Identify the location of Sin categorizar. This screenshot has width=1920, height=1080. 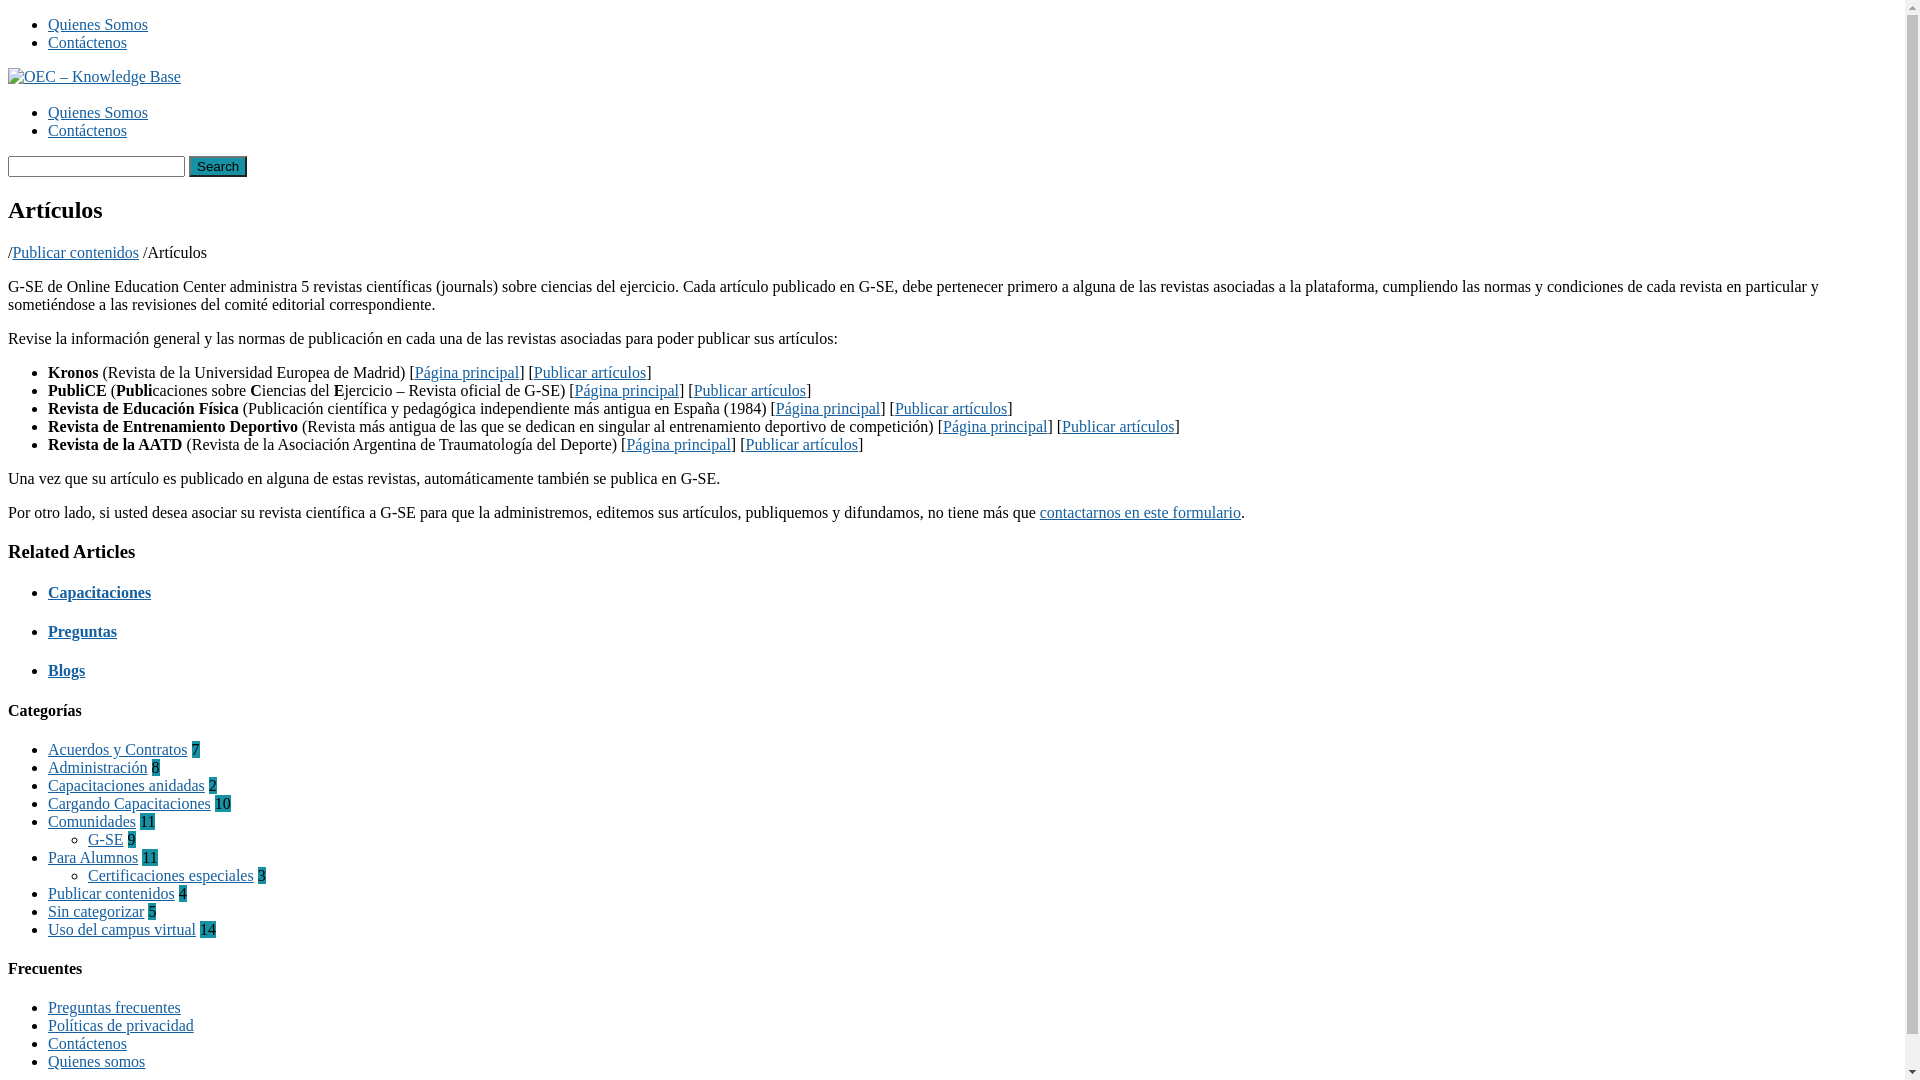
(96, 912).